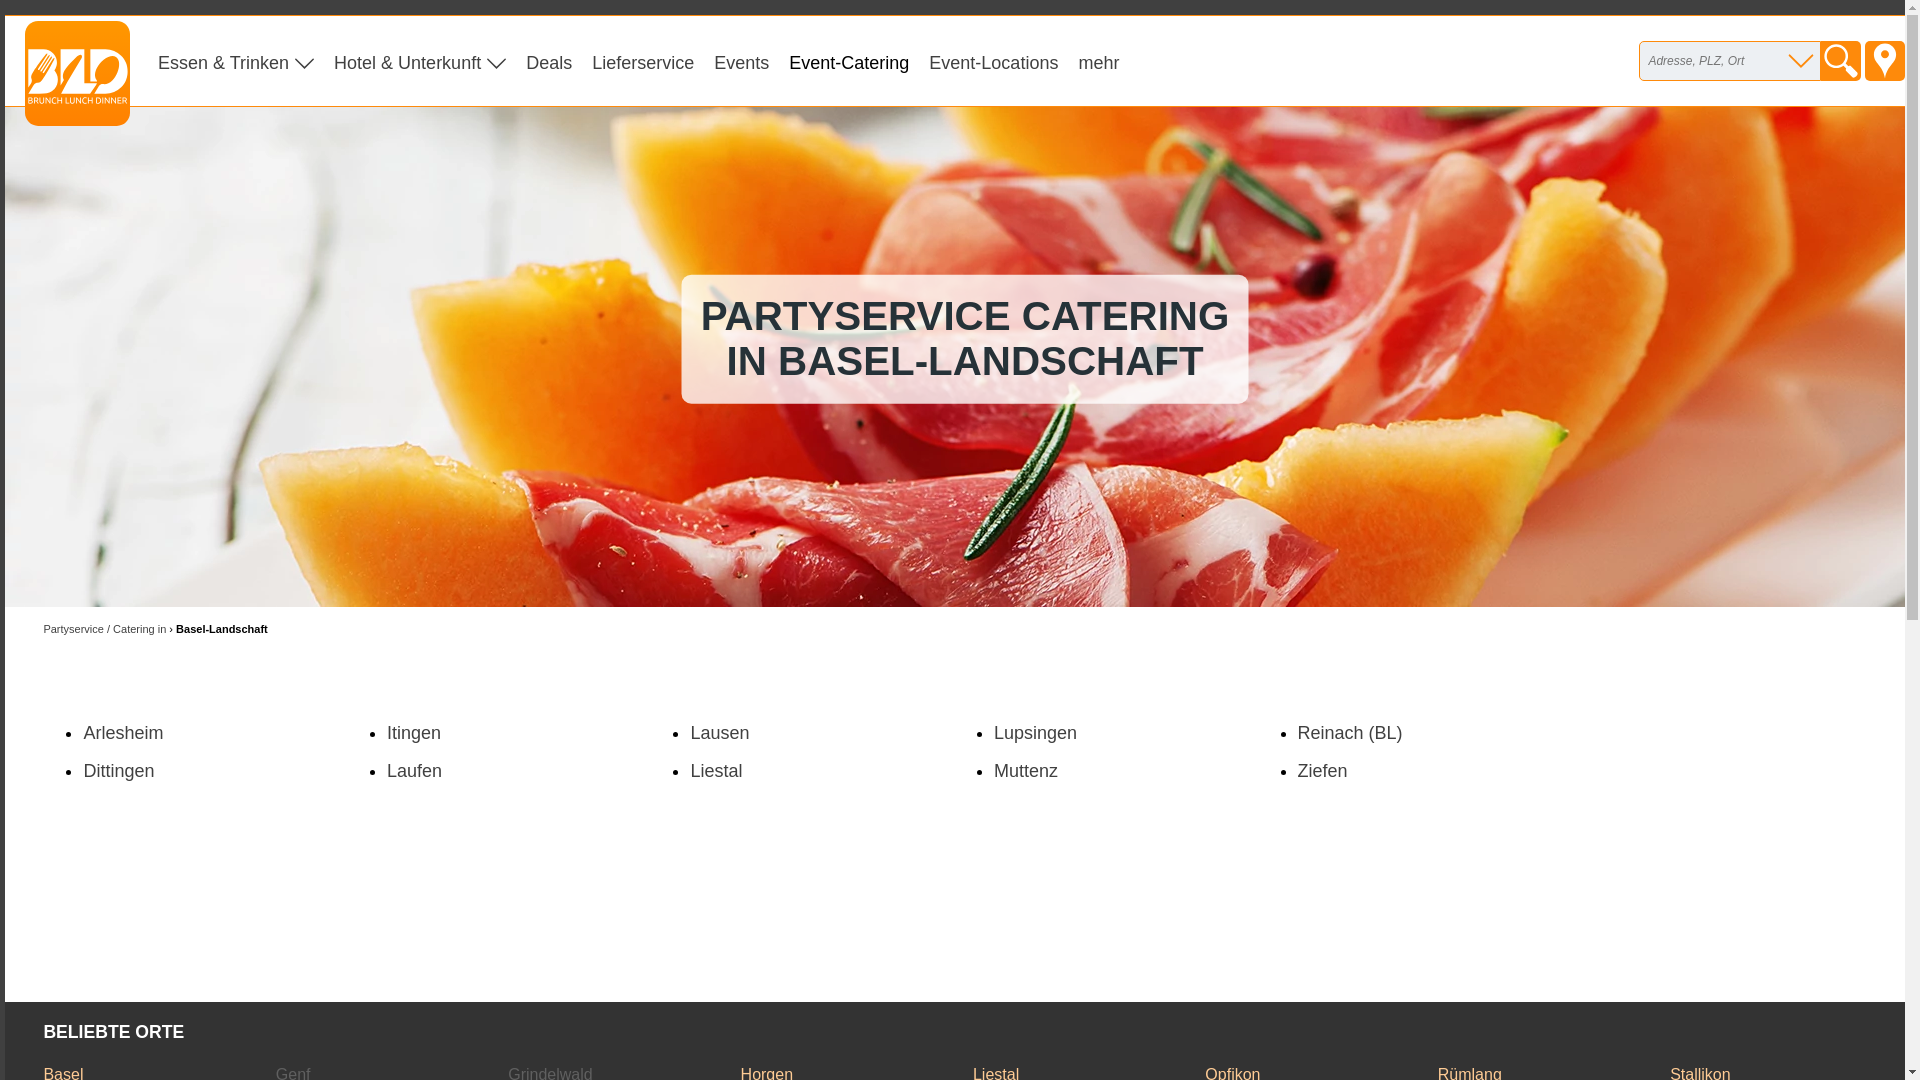  What do you see at coordinates (1885, 60) in the screenshot?
I see `Ihr Standort` at bounding box center [1885, 60].